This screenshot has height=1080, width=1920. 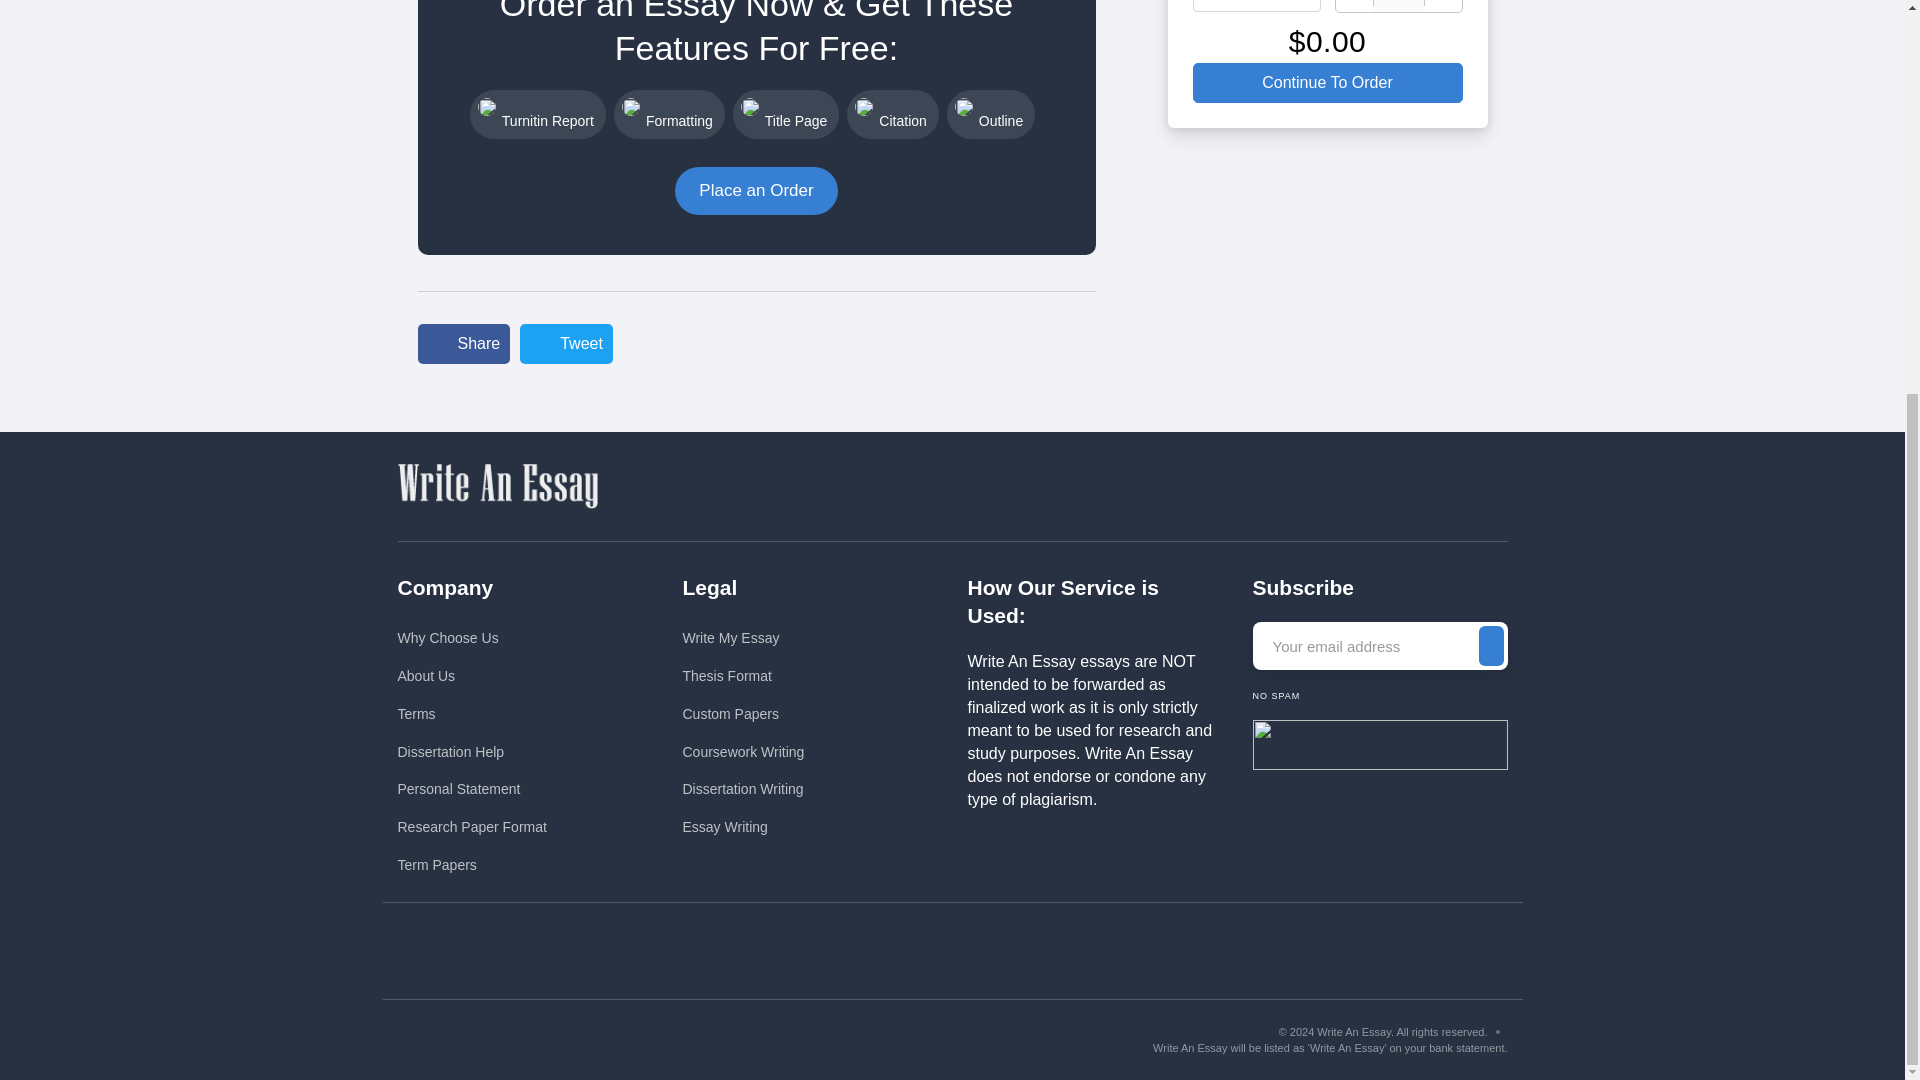 I want to click on Dissertation Help, so click(x=472, y=751).